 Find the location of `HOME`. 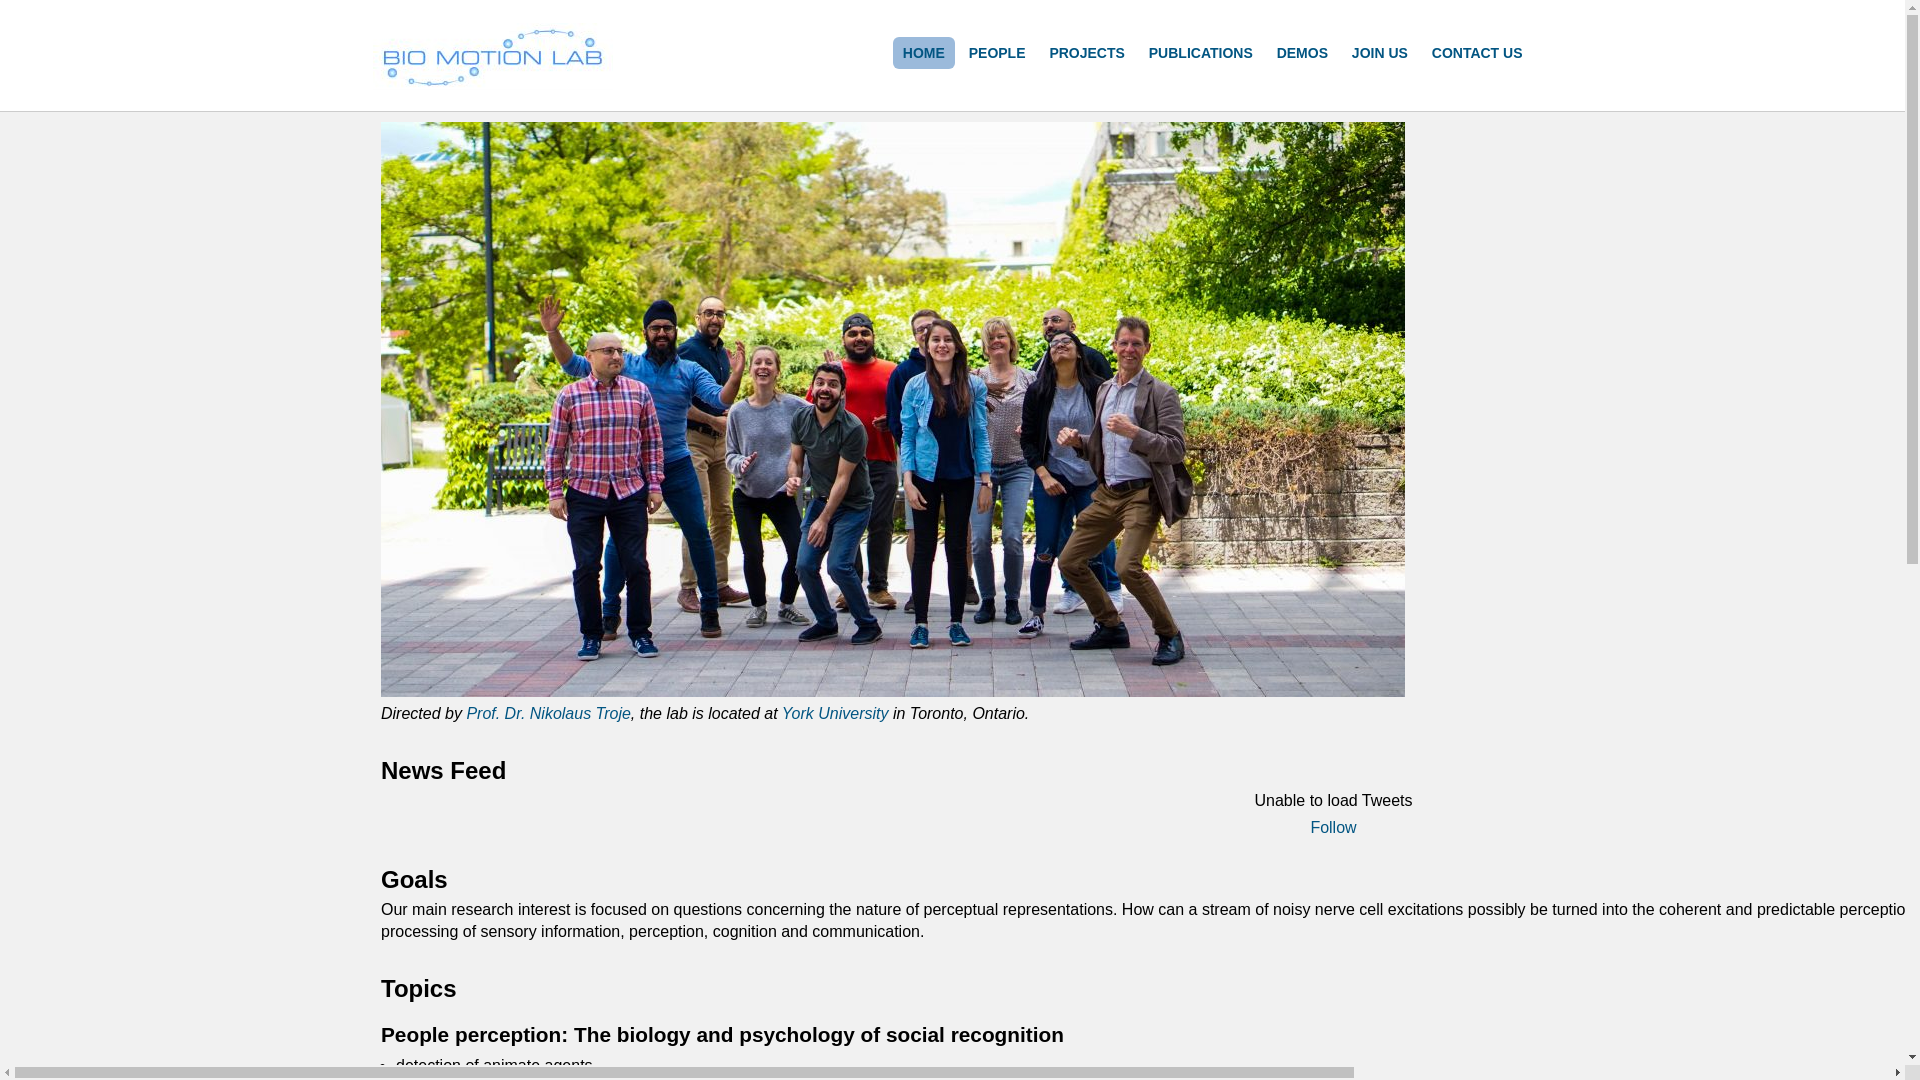

HOME is located at coordinates (924, 53).